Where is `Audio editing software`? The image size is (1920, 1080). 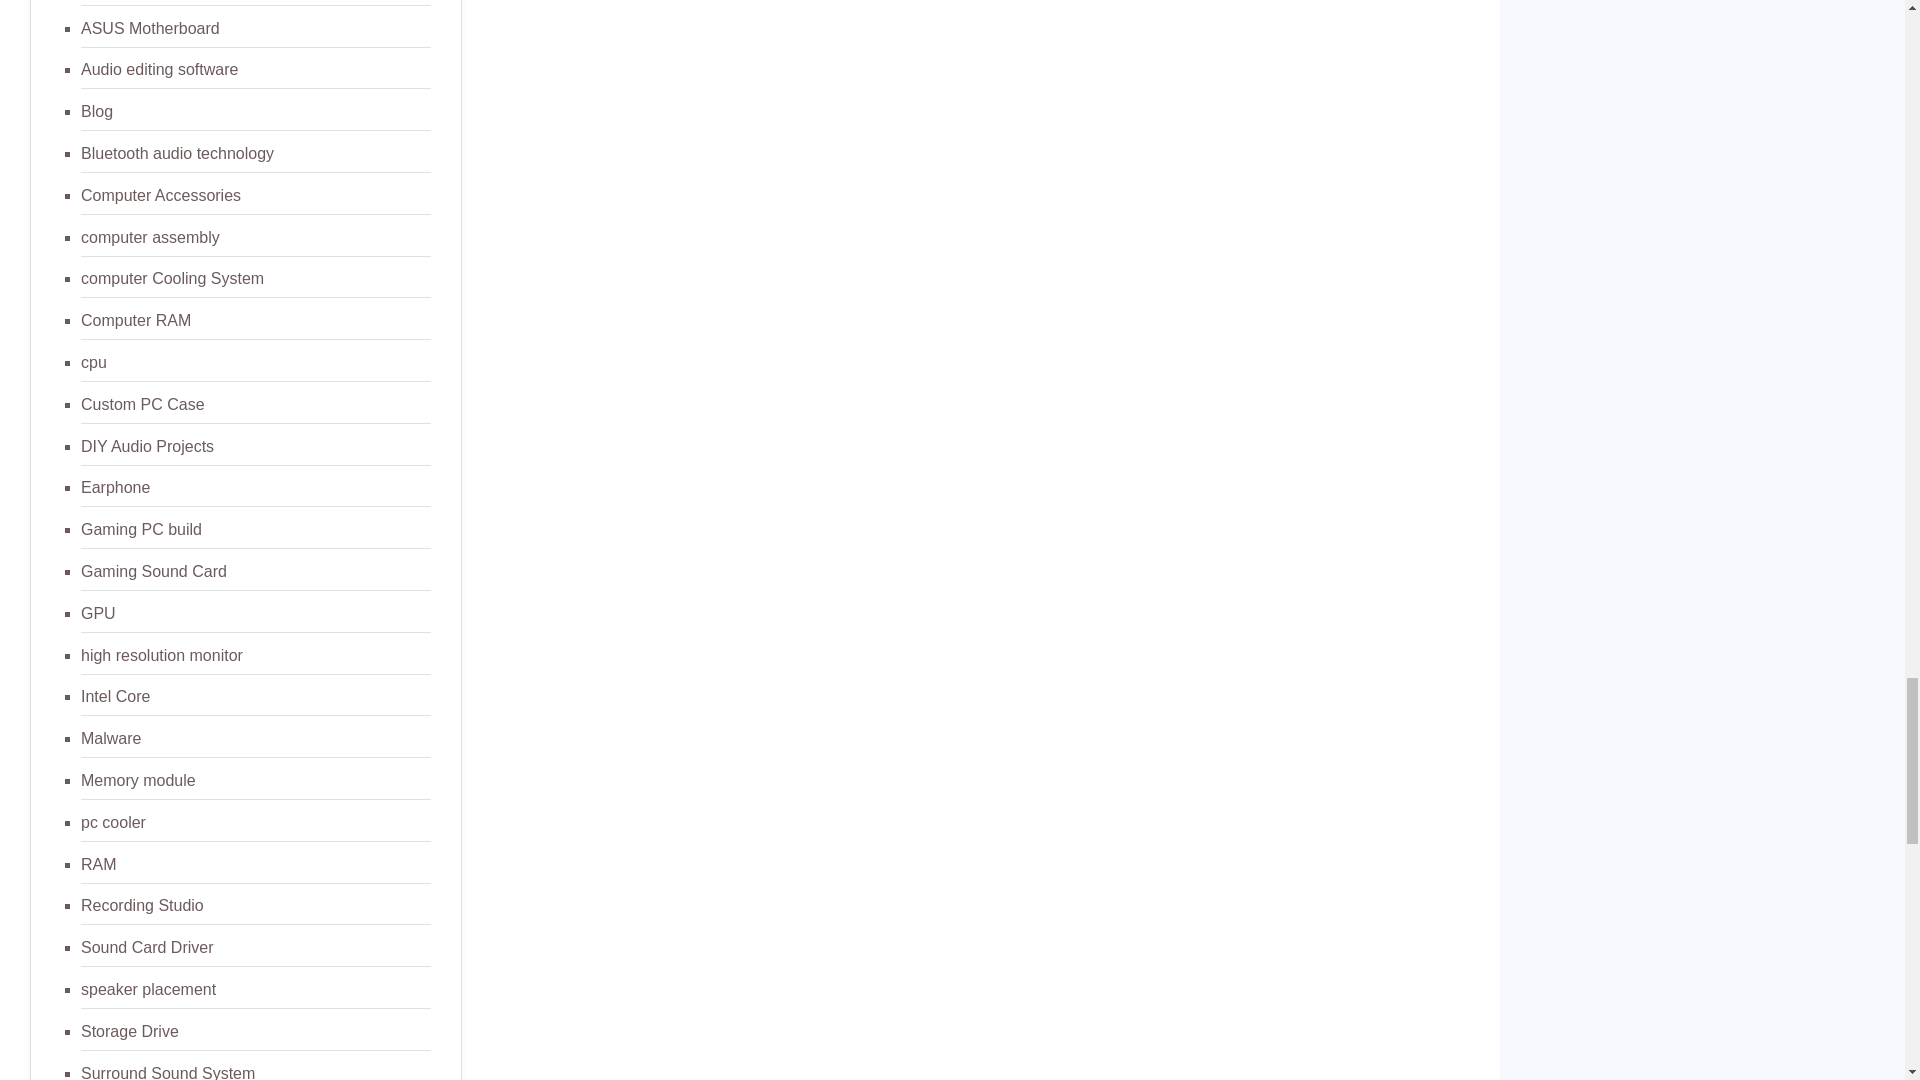 Audio editing software is located at coordinates (159, 68).